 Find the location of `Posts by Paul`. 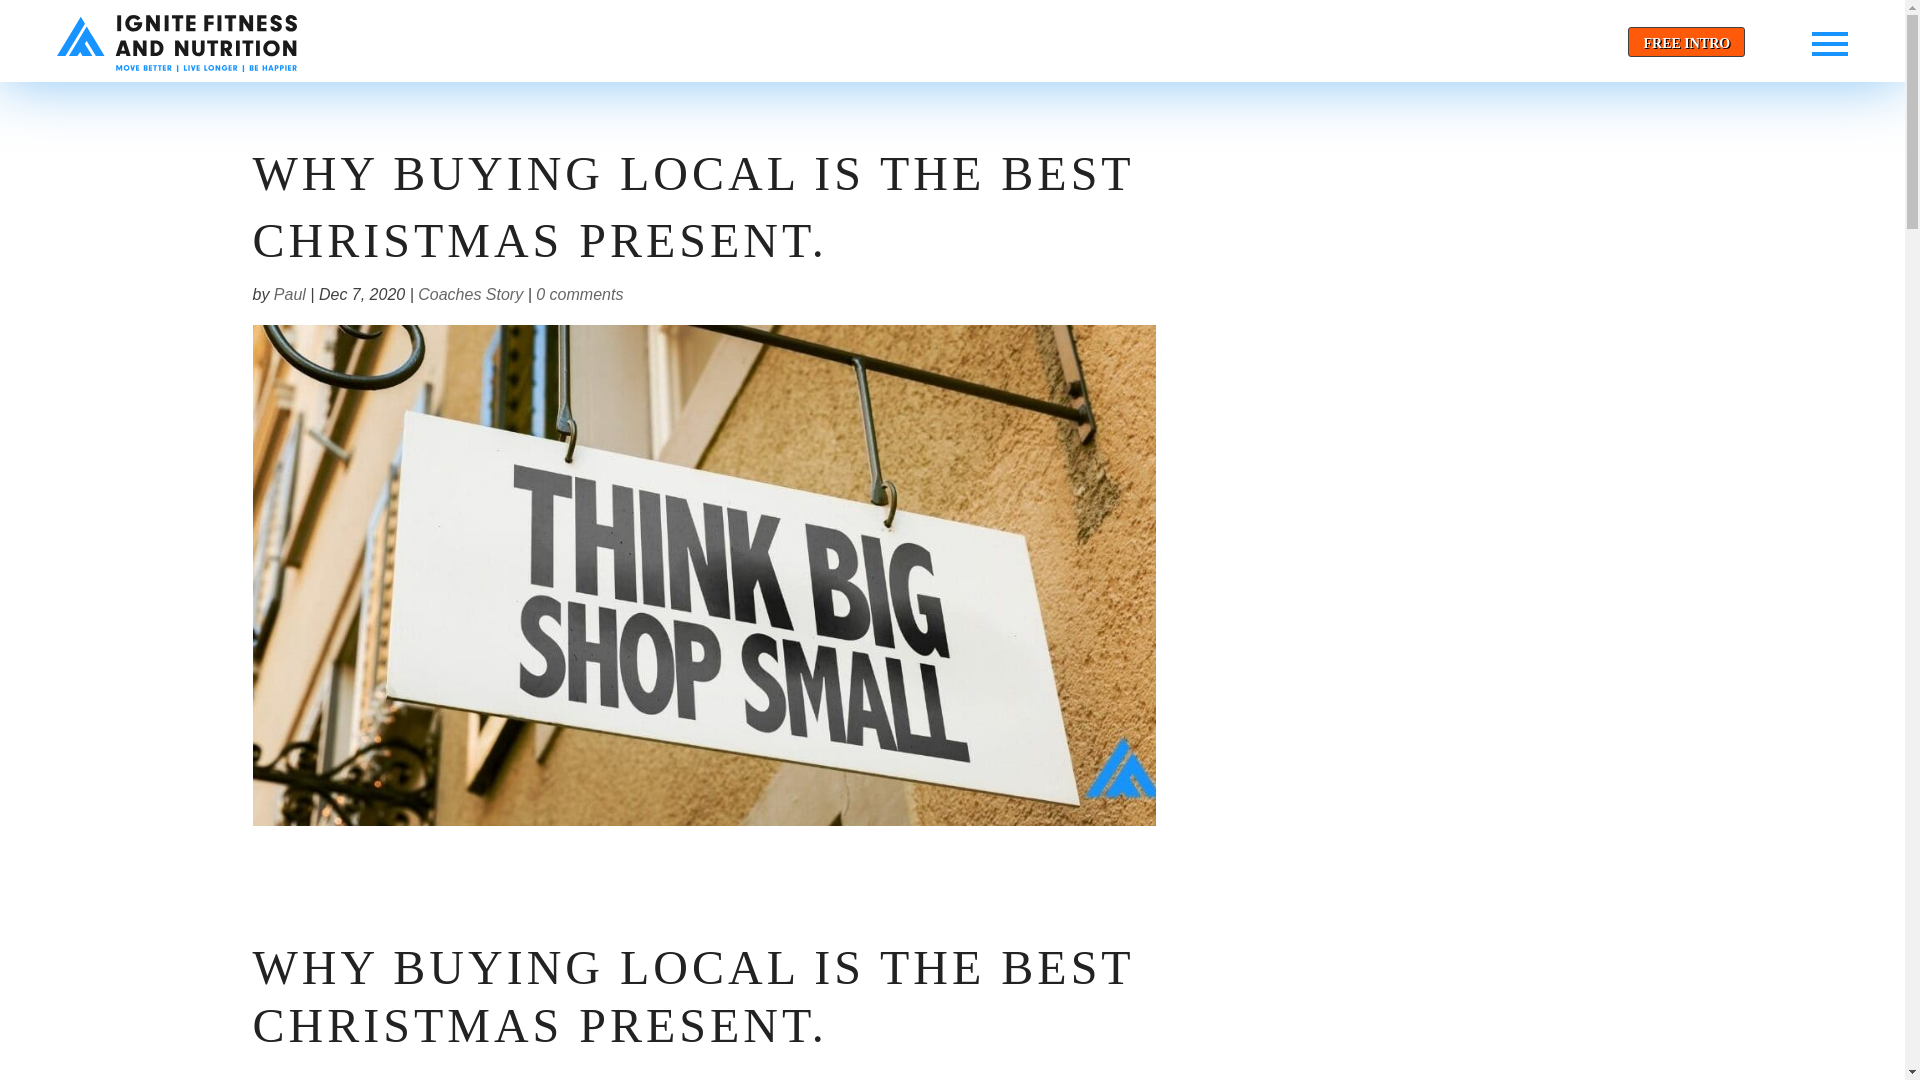

Posts by Paul is located at coordinates (290, 294).